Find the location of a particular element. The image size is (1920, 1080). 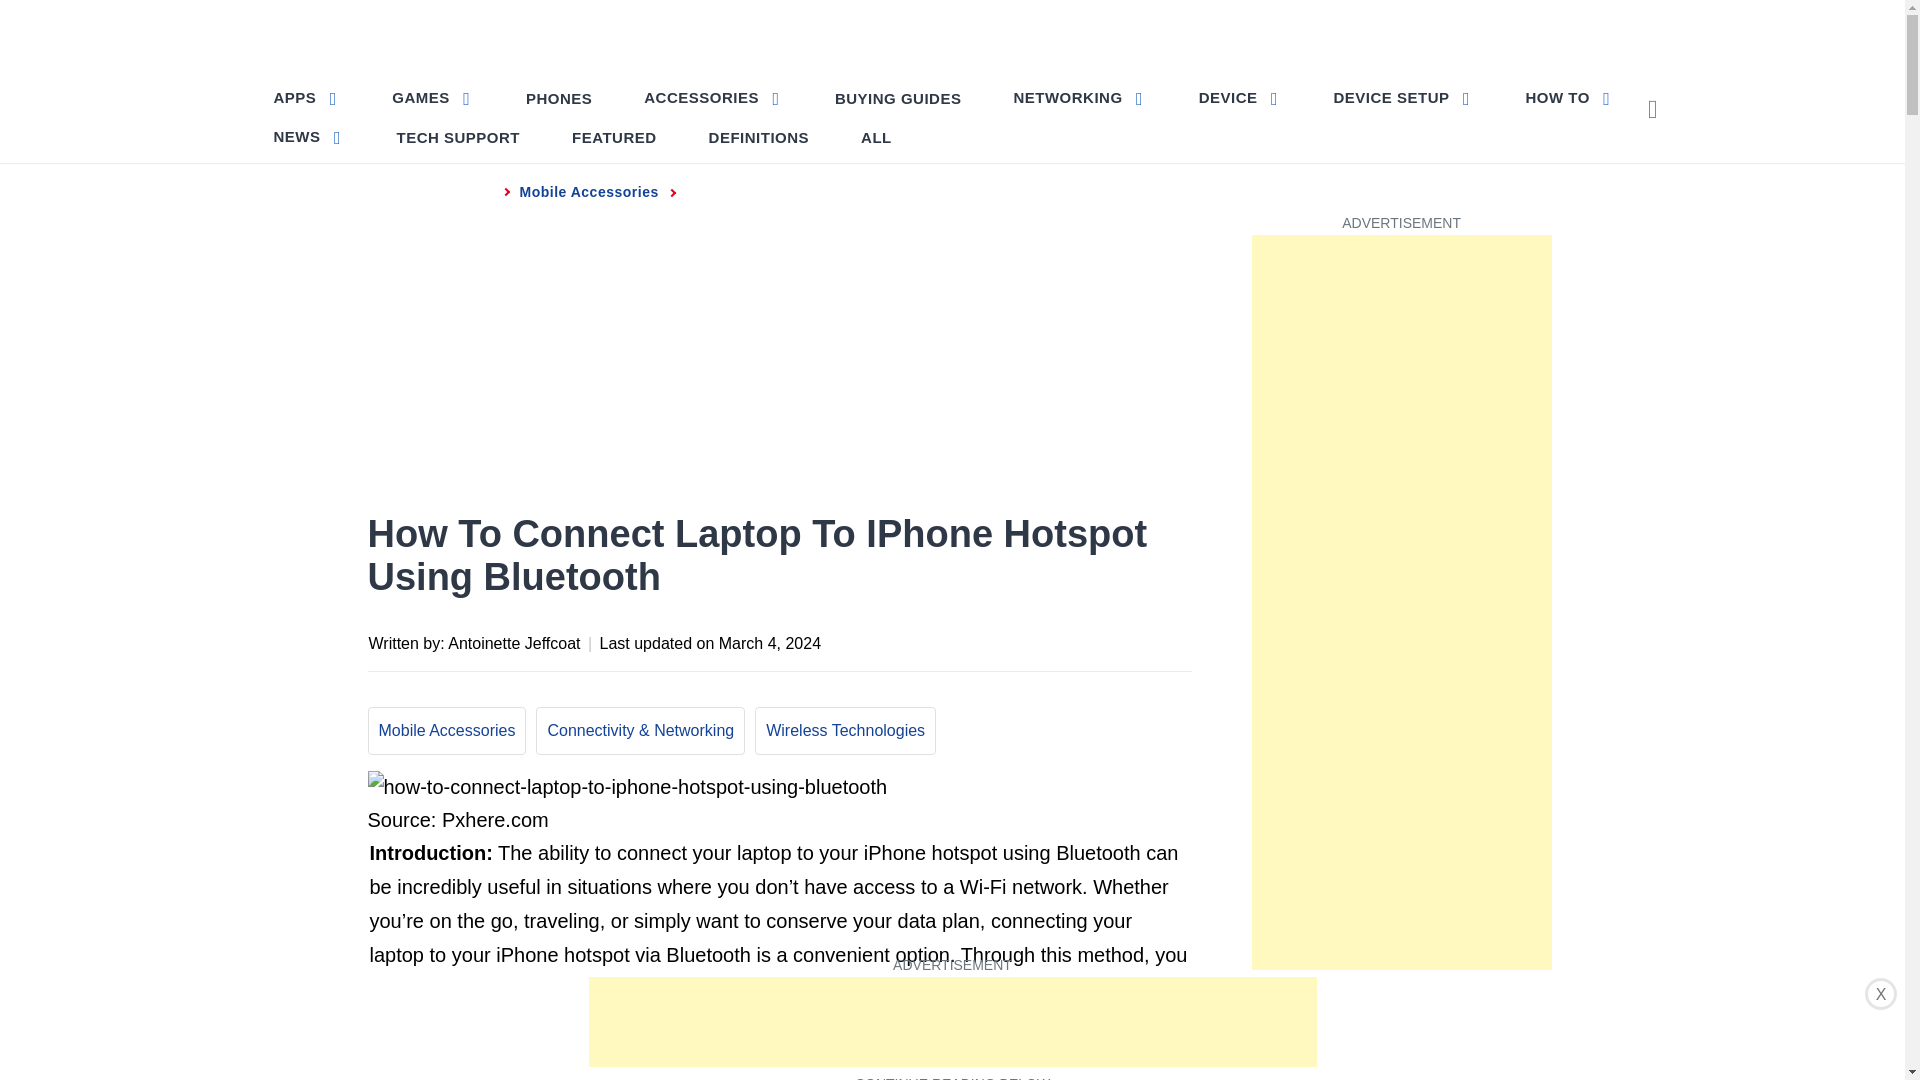

BUYING GUIDES is located at coordinates (898, 98).